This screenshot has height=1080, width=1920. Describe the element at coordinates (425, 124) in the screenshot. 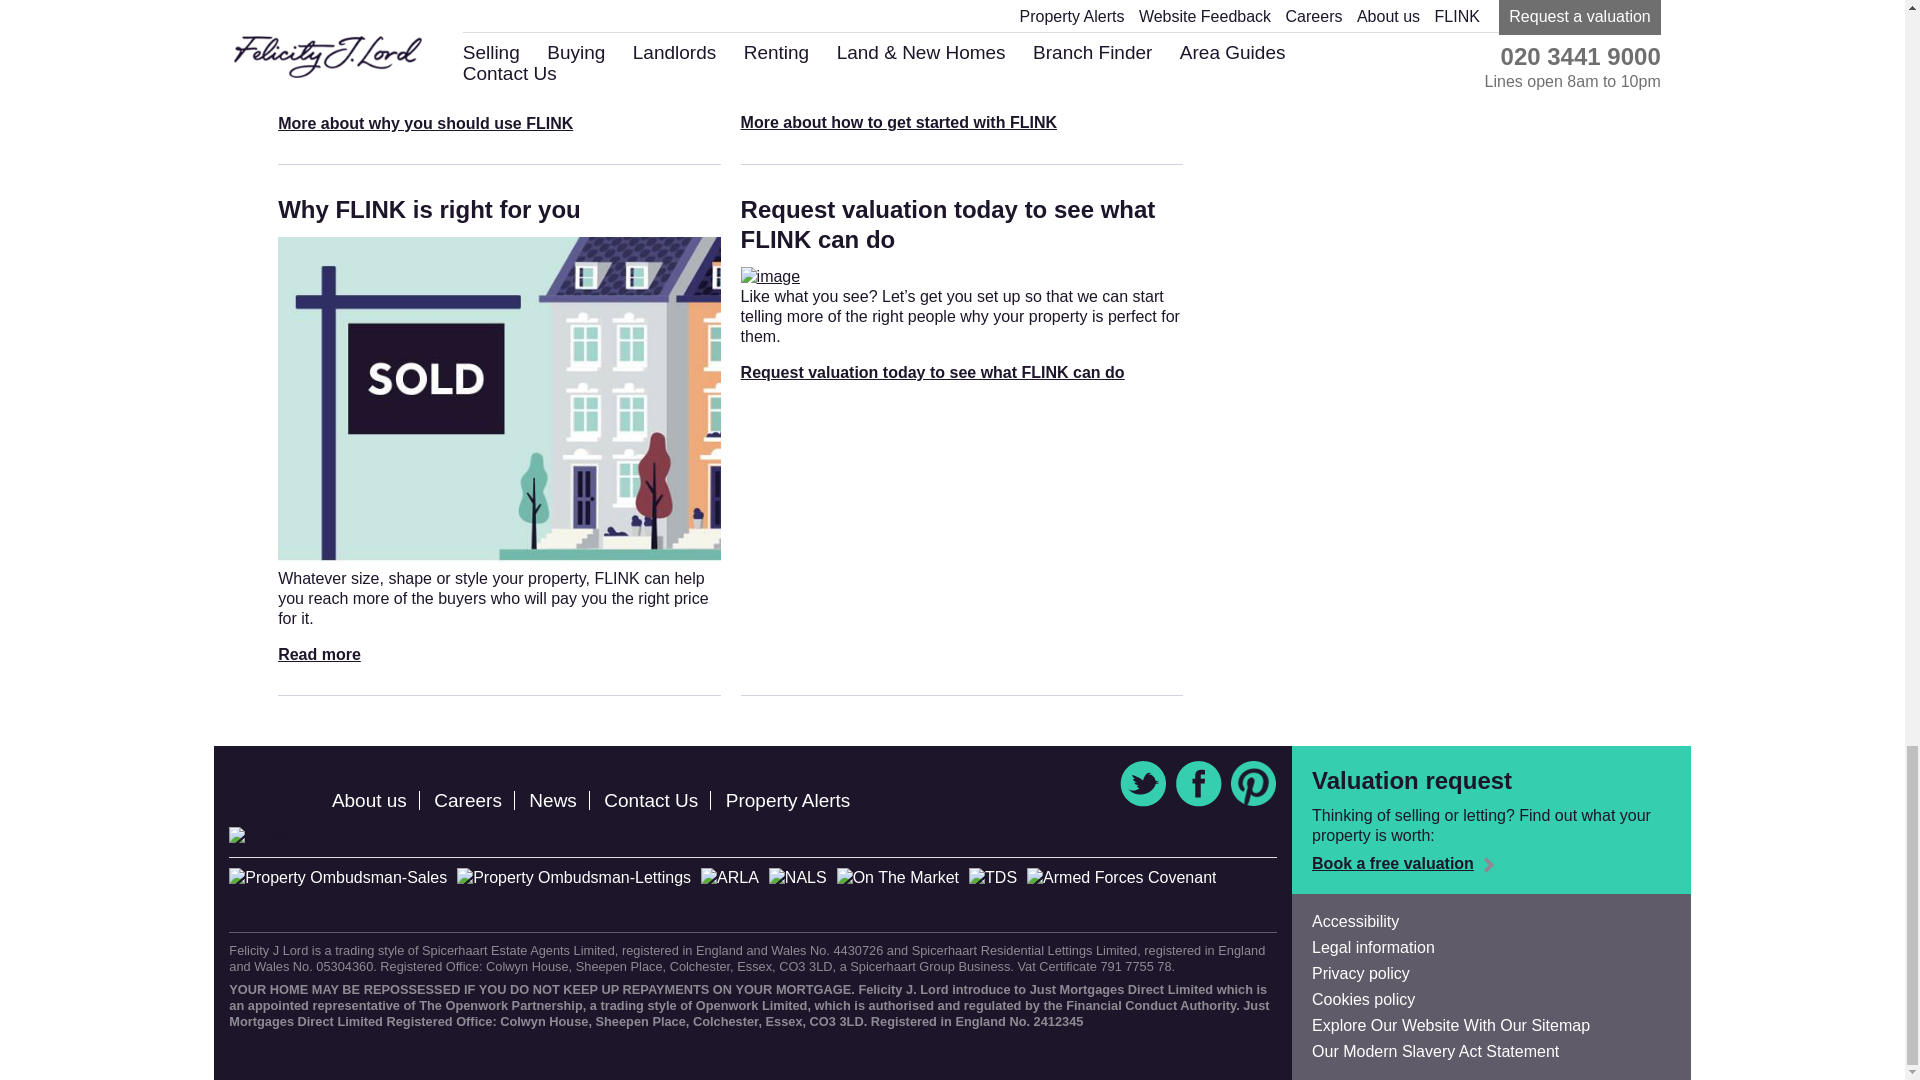

I see `More about why you should use FLINK` at that location.